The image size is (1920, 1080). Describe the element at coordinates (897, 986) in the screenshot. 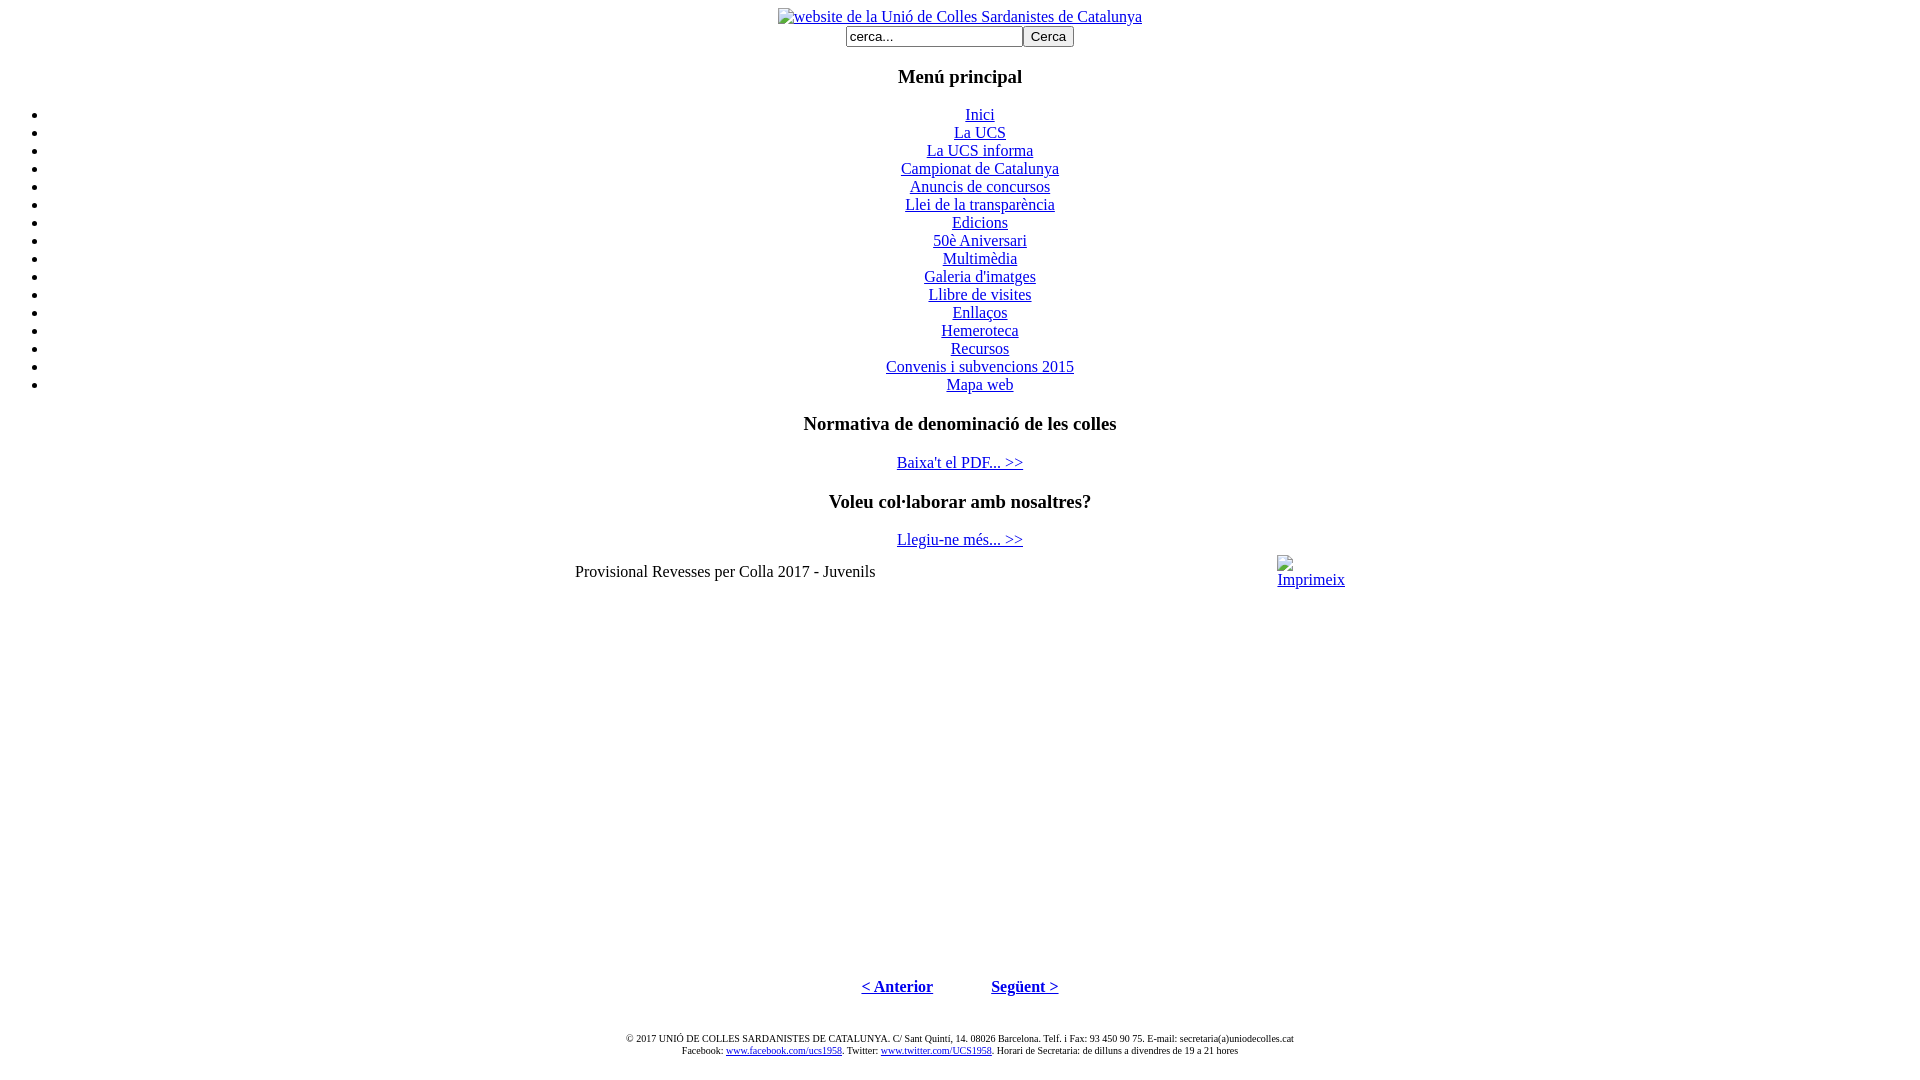

I see `< Anterior` at that location.